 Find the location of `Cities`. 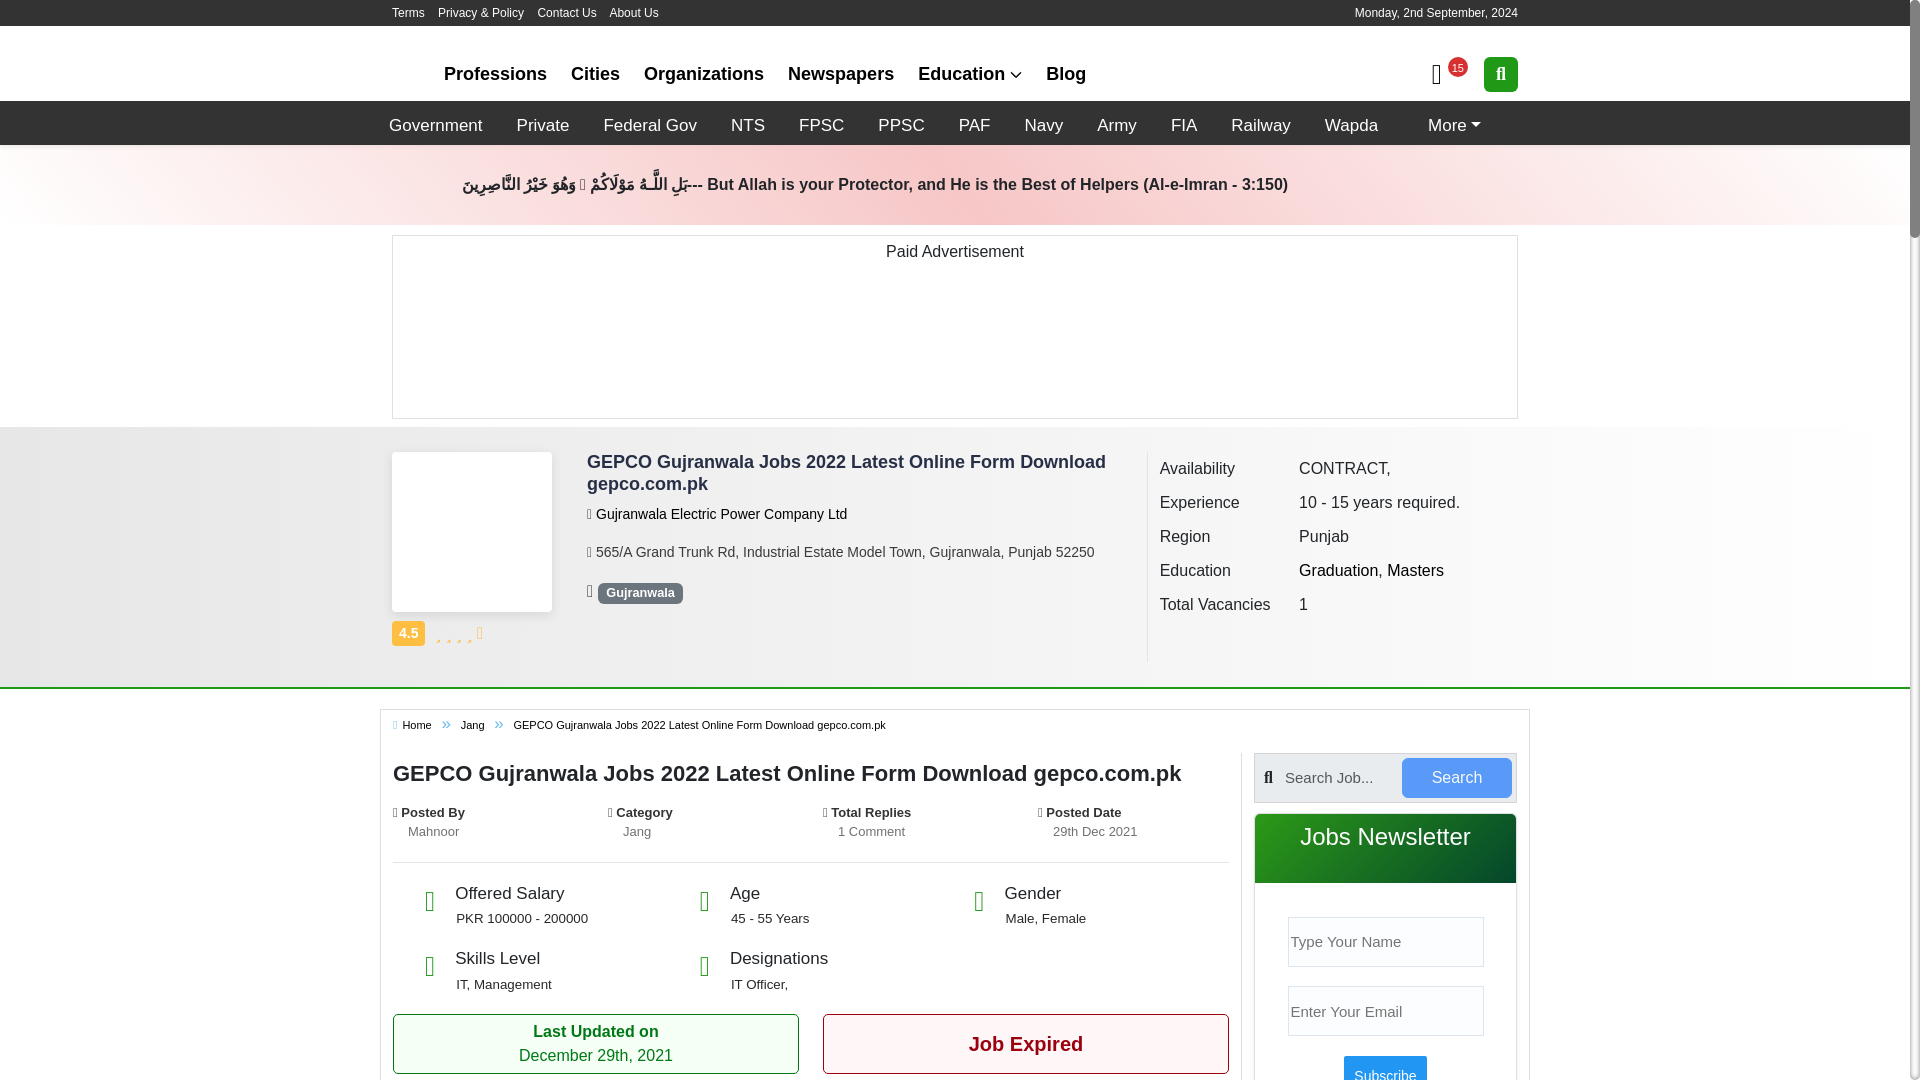

Cities is located at coordinates (594, 74).